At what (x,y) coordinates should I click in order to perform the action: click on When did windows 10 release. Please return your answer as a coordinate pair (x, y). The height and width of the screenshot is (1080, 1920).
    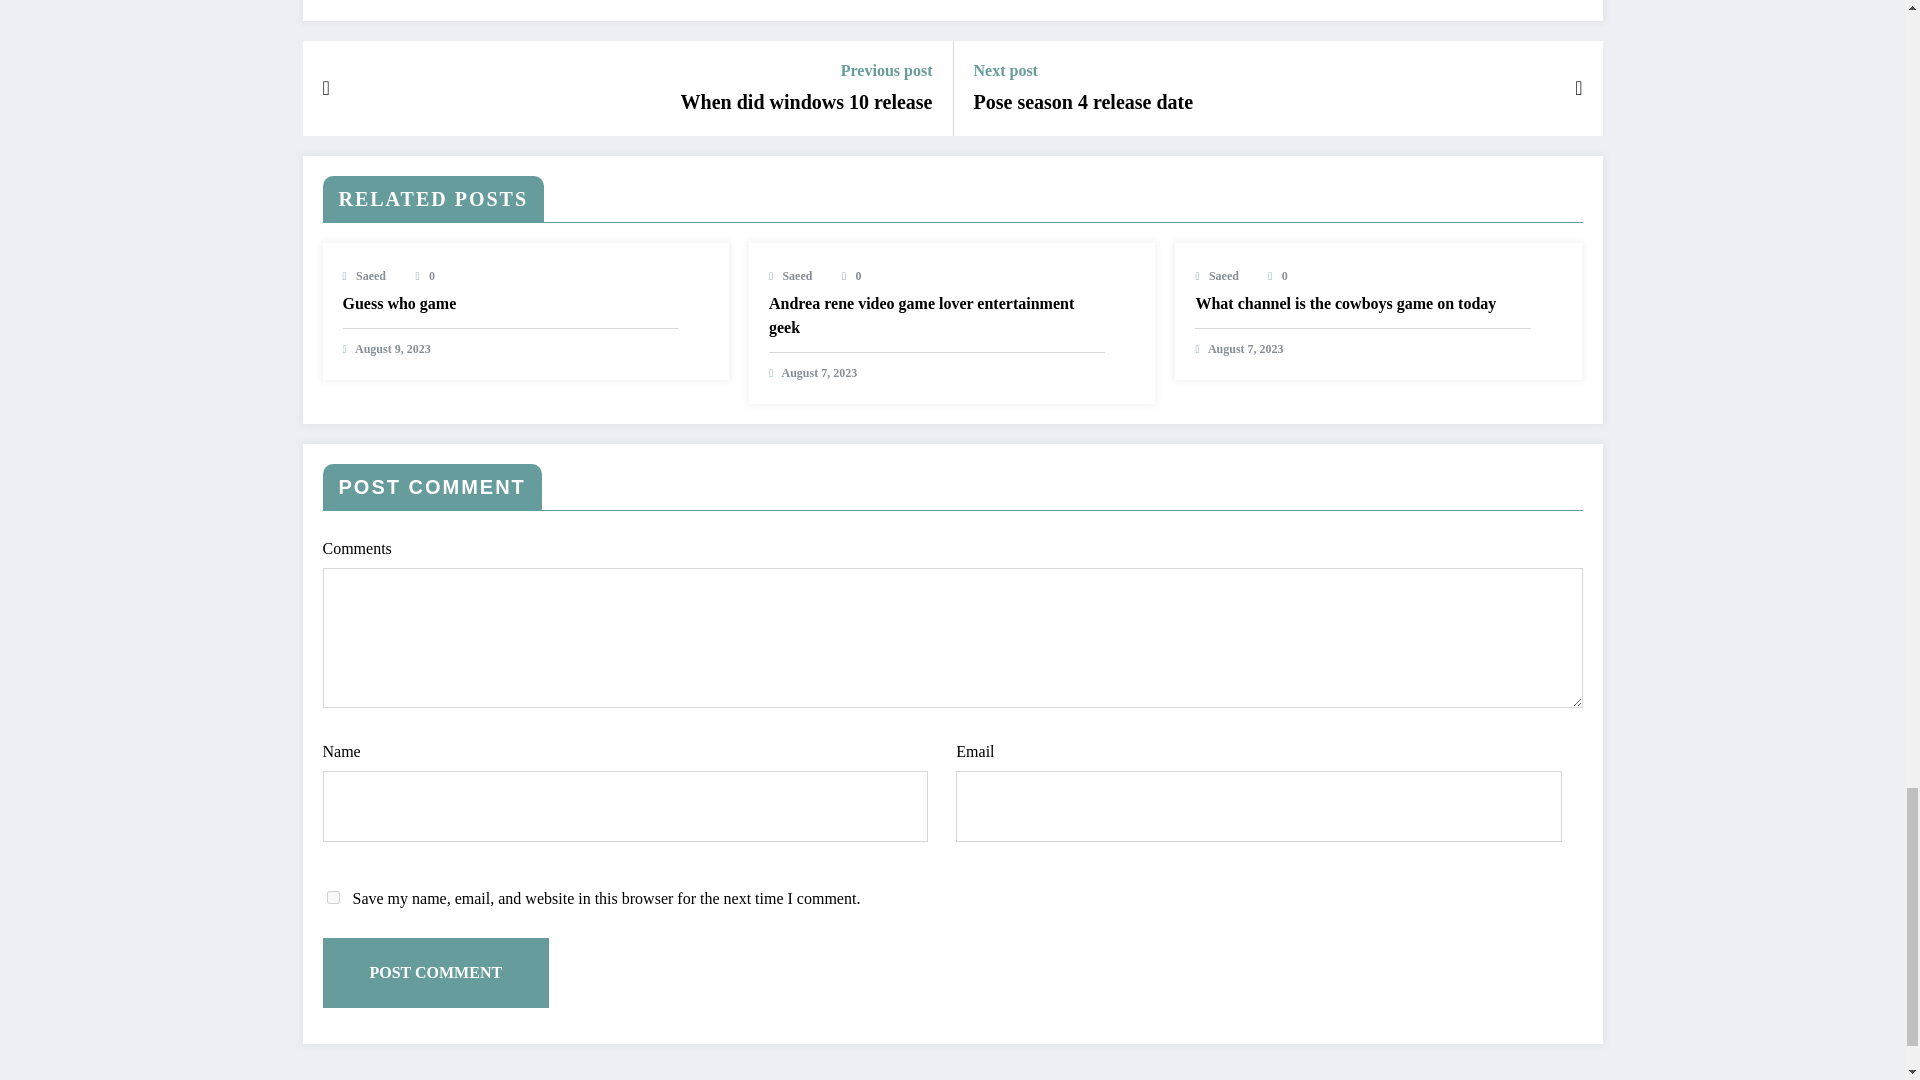
    Looking at the image, I should click on (807, 101).